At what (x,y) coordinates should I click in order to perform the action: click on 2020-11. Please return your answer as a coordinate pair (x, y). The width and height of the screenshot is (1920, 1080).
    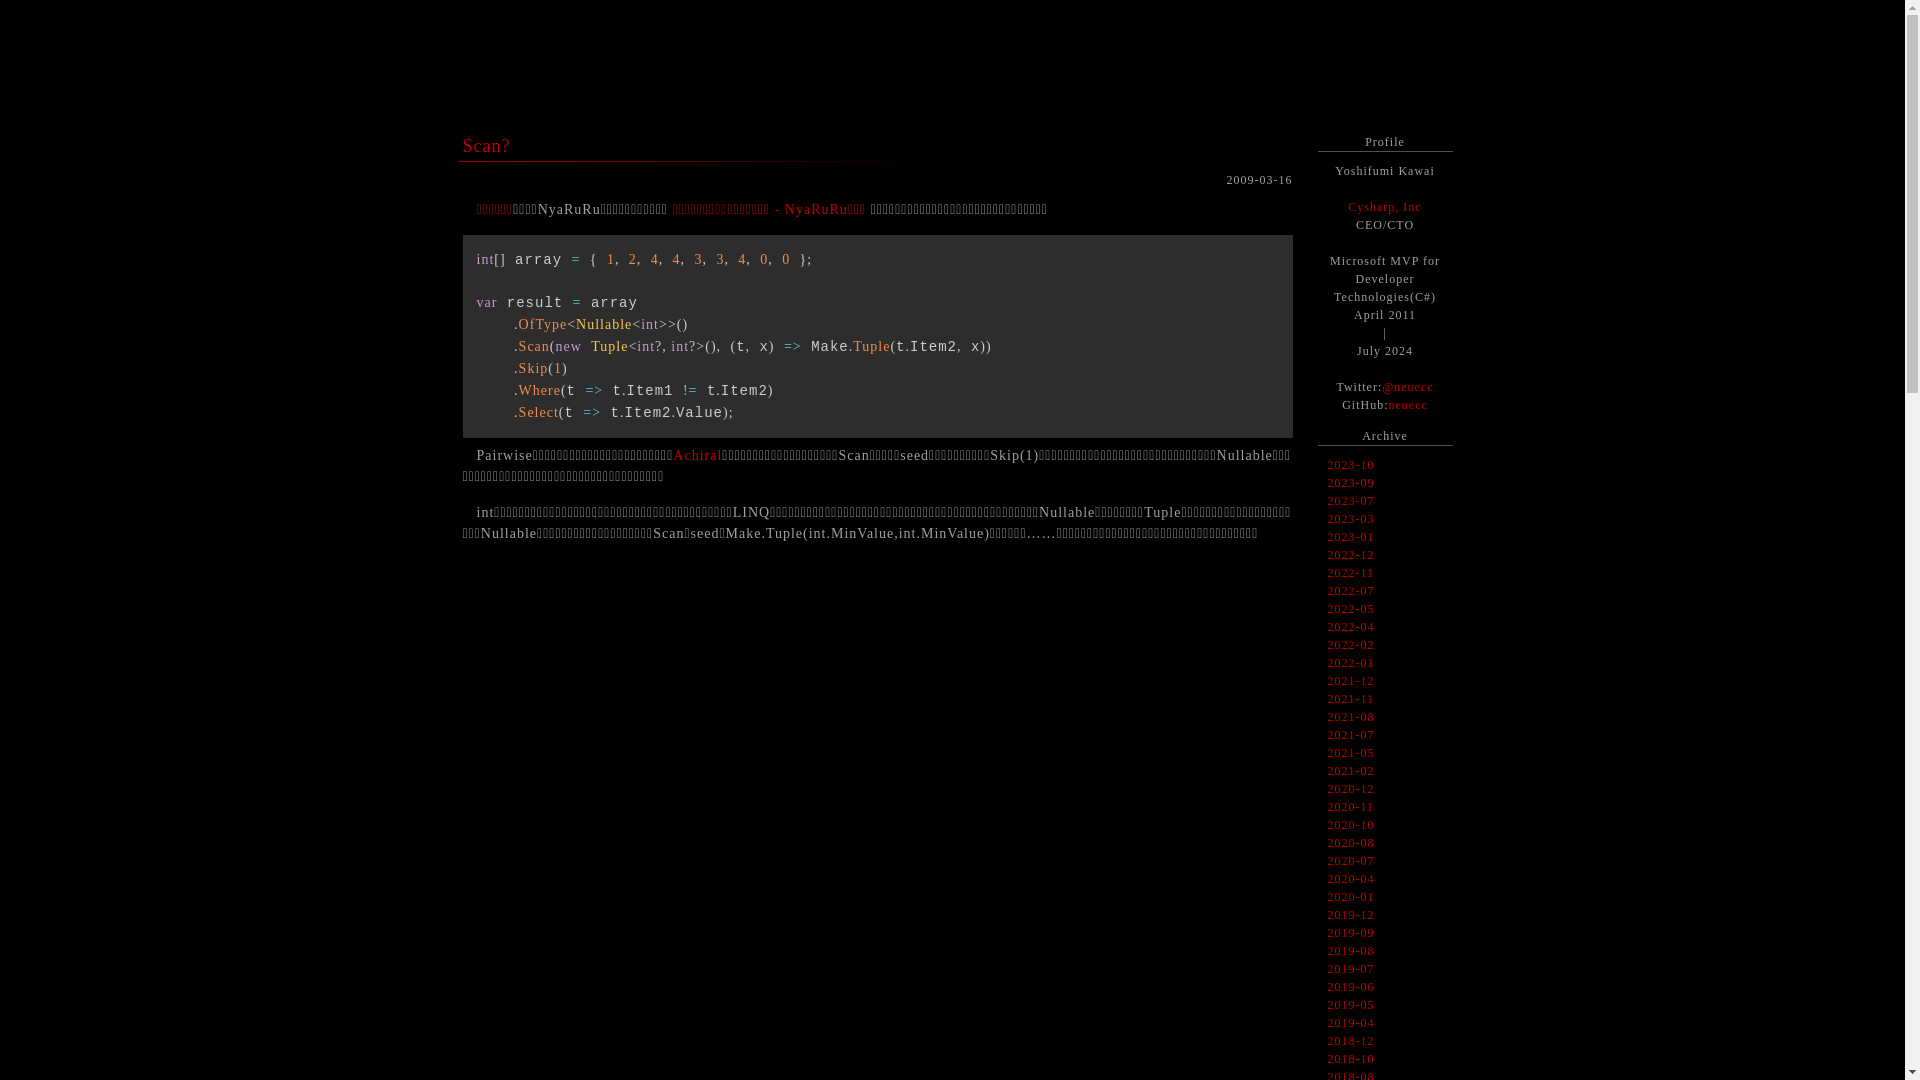
    Looking at the image, I should click on (1352, 807).